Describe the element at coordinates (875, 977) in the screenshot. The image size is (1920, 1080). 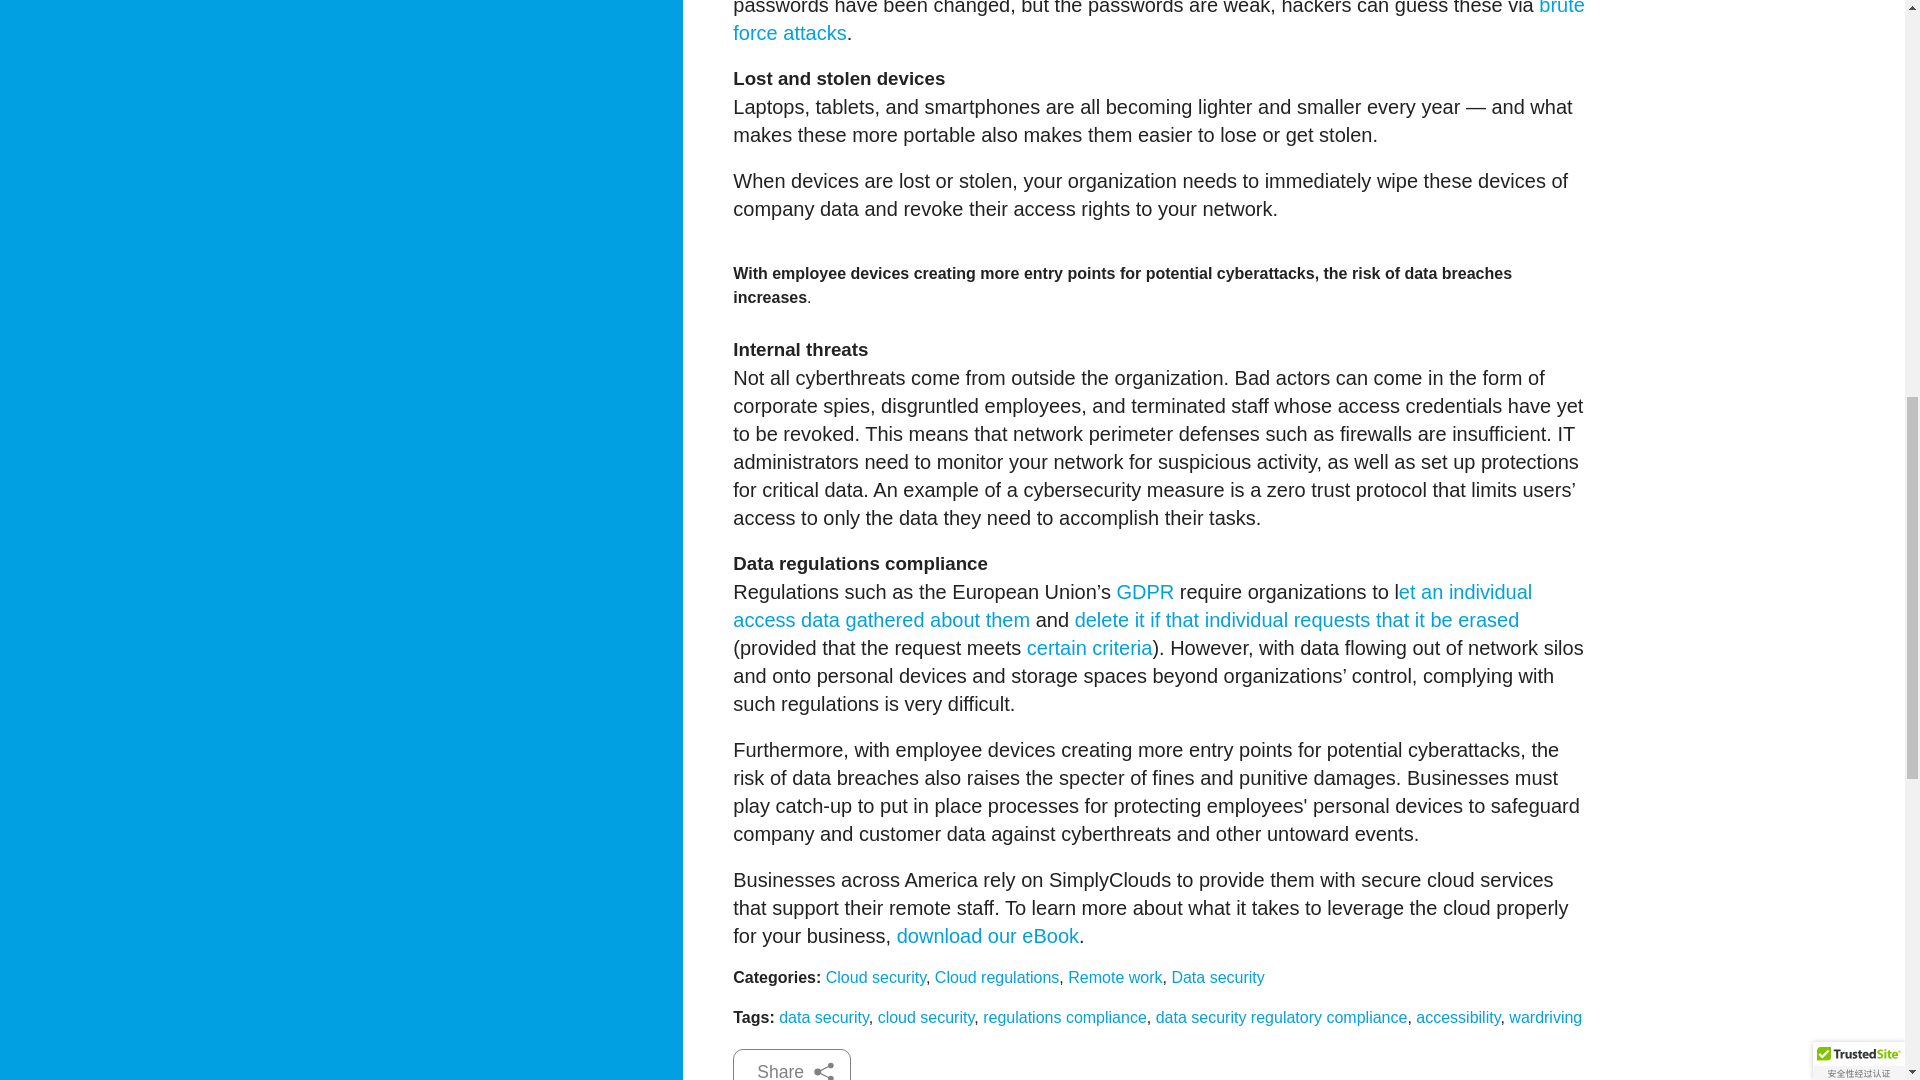
I see `Cloud security` at that location.